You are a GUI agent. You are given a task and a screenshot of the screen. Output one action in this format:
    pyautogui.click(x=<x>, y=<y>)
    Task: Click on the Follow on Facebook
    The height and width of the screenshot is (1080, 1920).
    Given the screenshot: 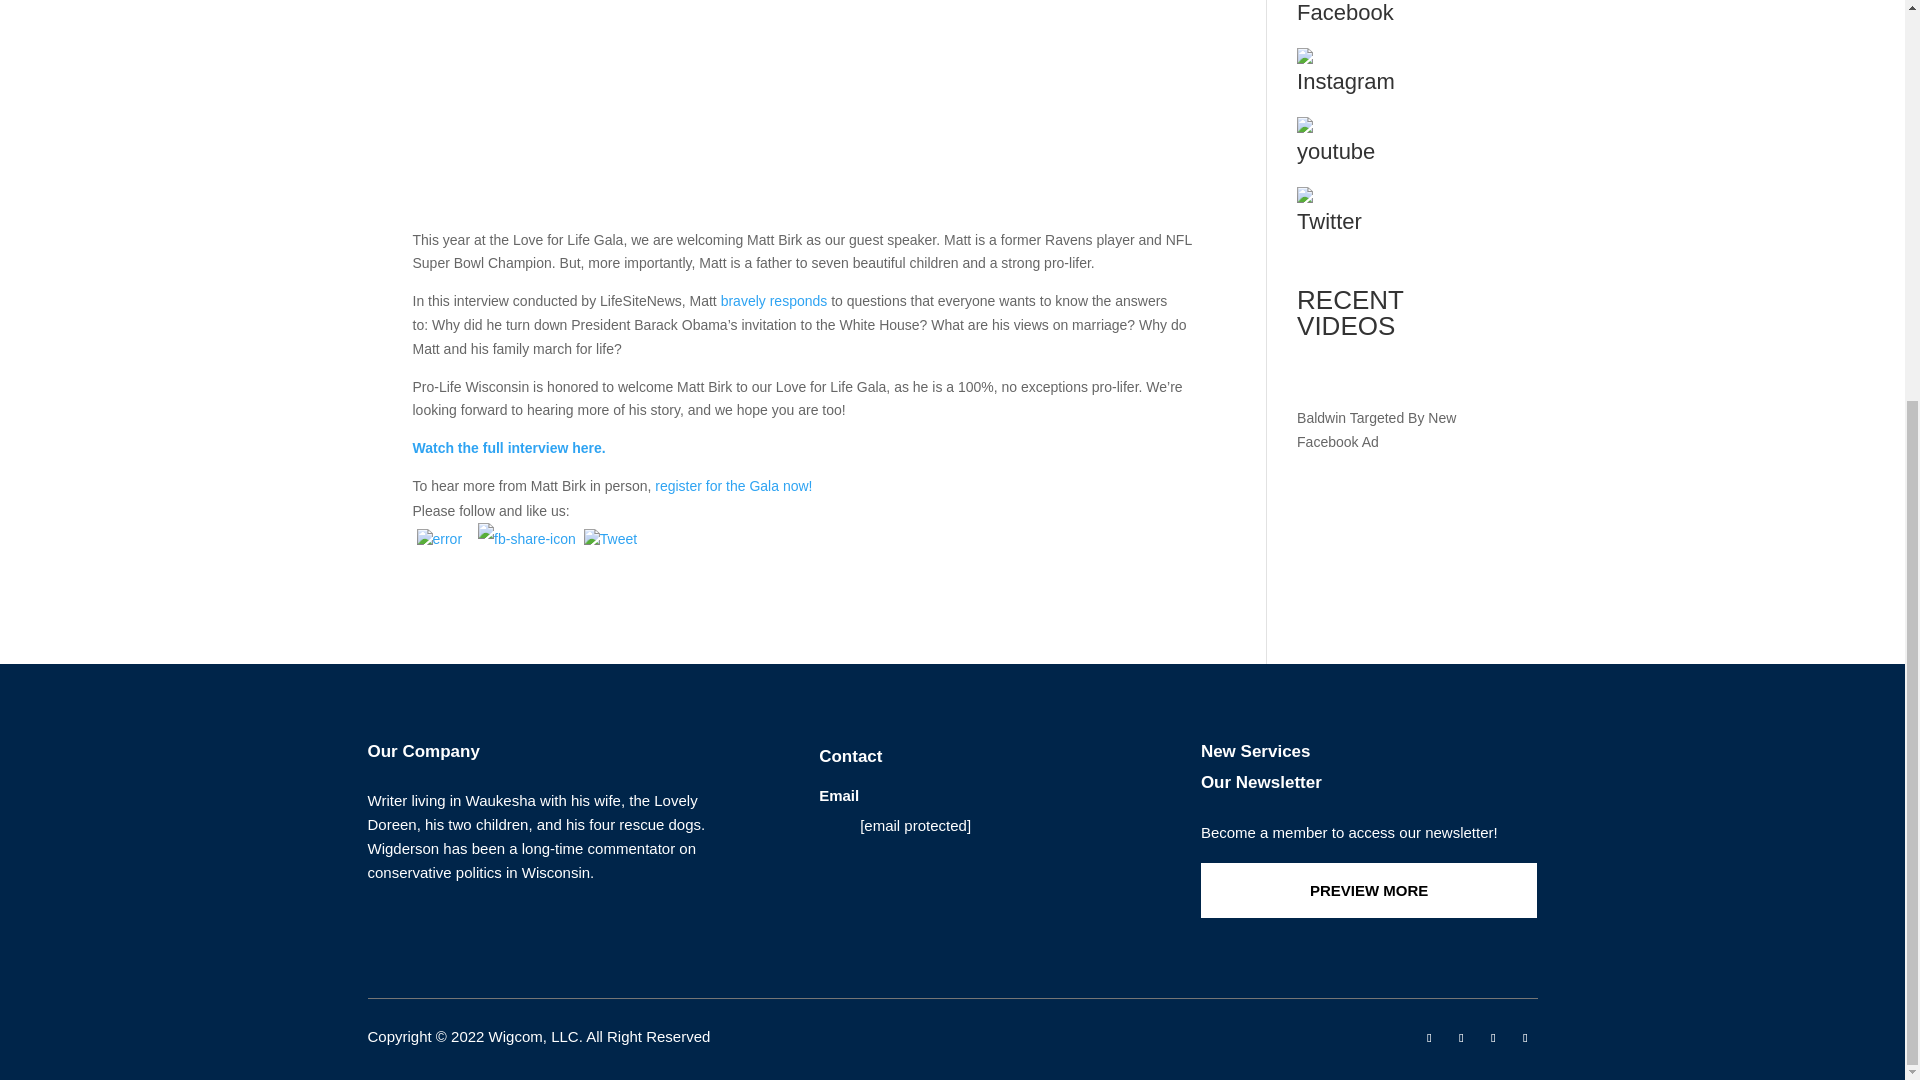 What is the action you would take?
    pyautogui.click(x=1428, y=1038)
    